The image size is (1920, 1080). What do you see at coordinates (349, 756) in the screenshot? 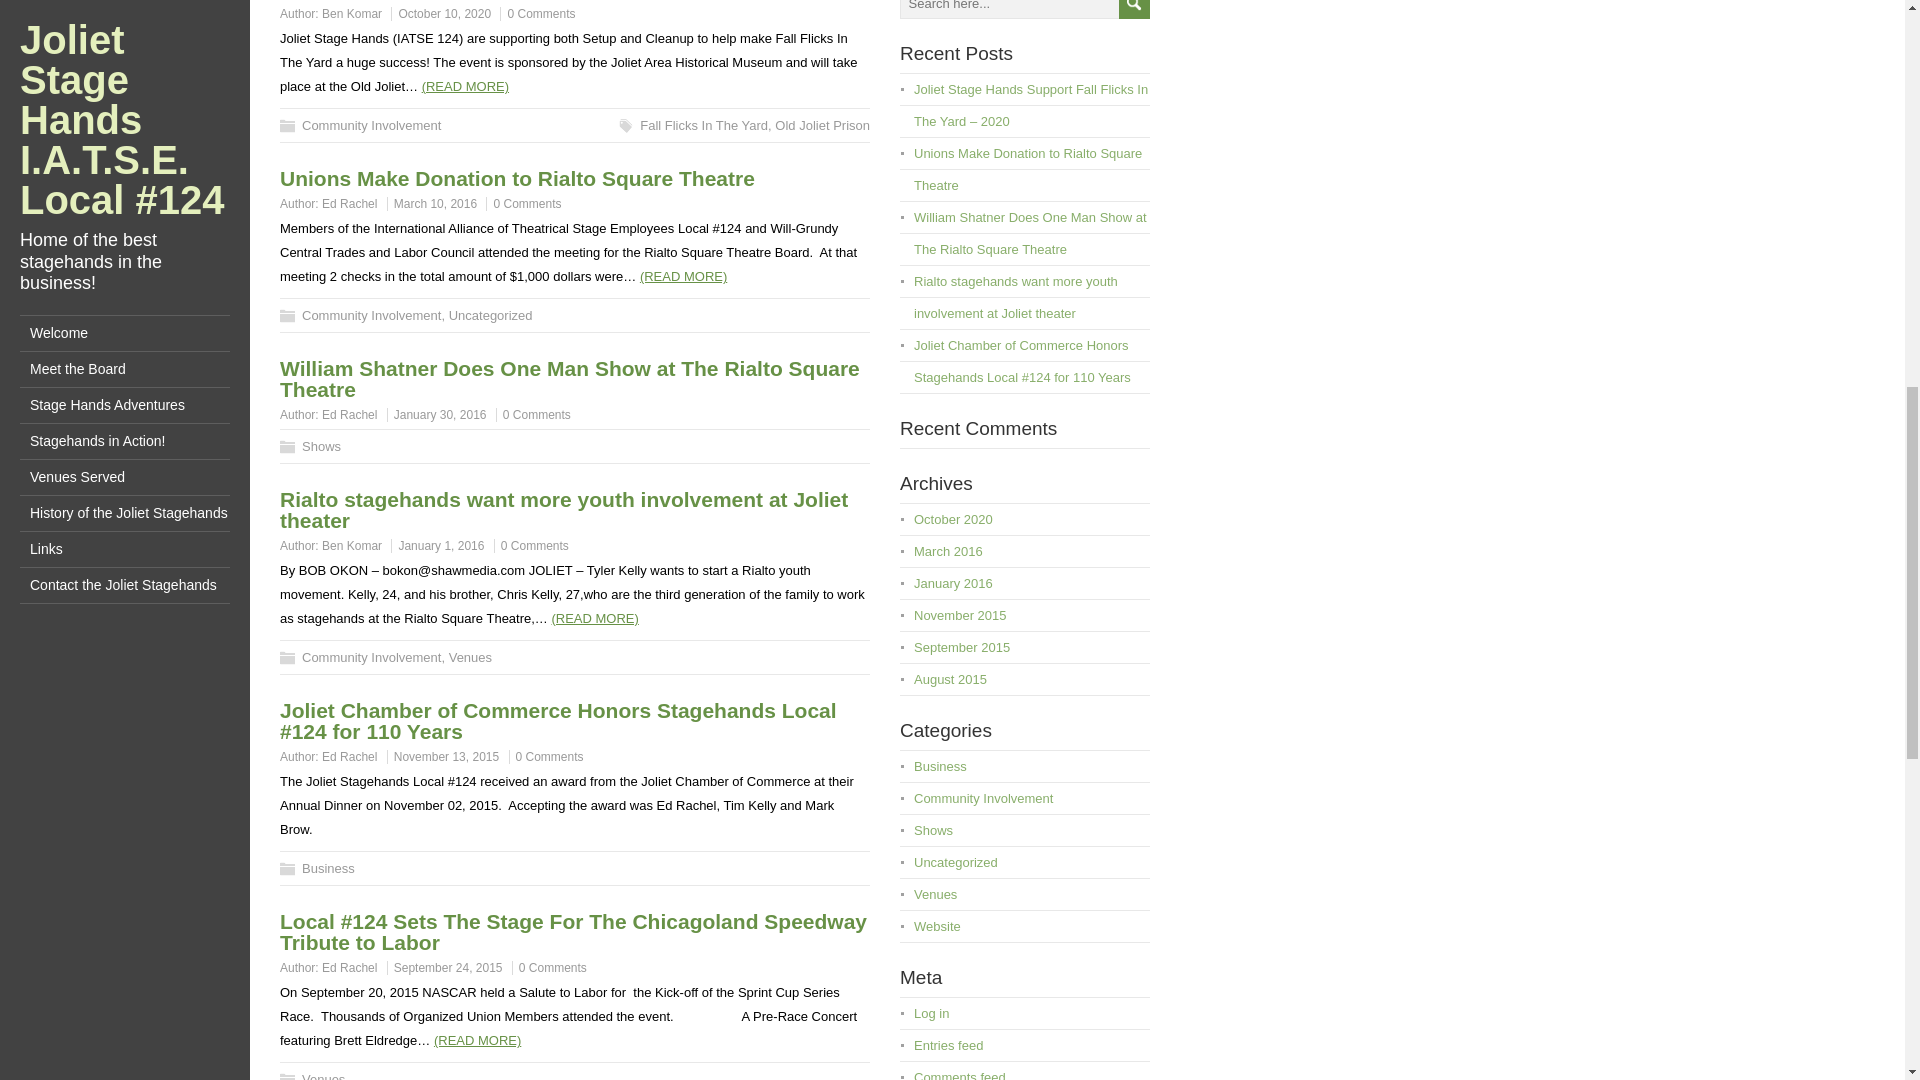
I see `Posts by Ed Rachel` at bounding box center [349, 756].